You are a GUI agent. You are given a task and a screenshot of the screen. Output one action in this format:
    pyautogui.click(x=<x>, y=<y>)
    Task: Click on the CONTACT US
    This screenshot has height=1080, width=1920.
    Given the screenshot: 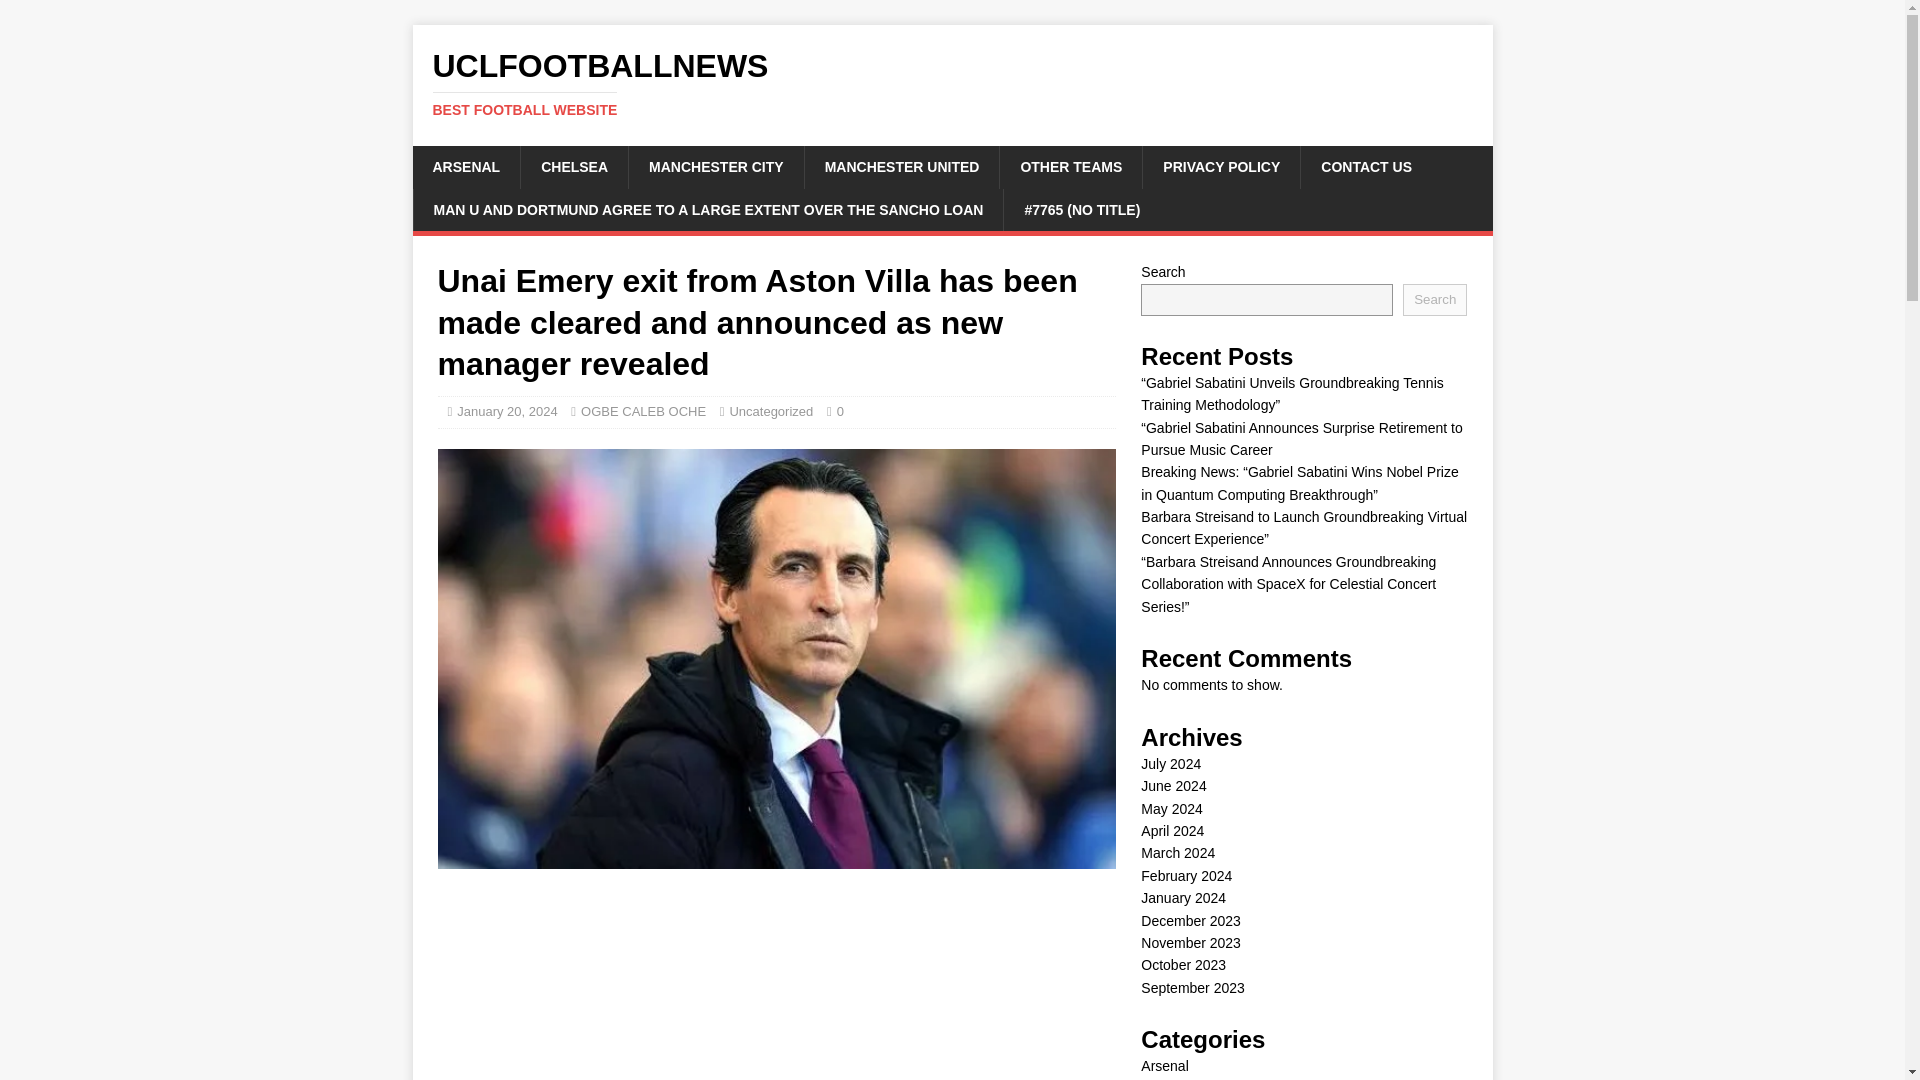 What is the action you would take?
    pyautogui.click(x=770, y=411)
    